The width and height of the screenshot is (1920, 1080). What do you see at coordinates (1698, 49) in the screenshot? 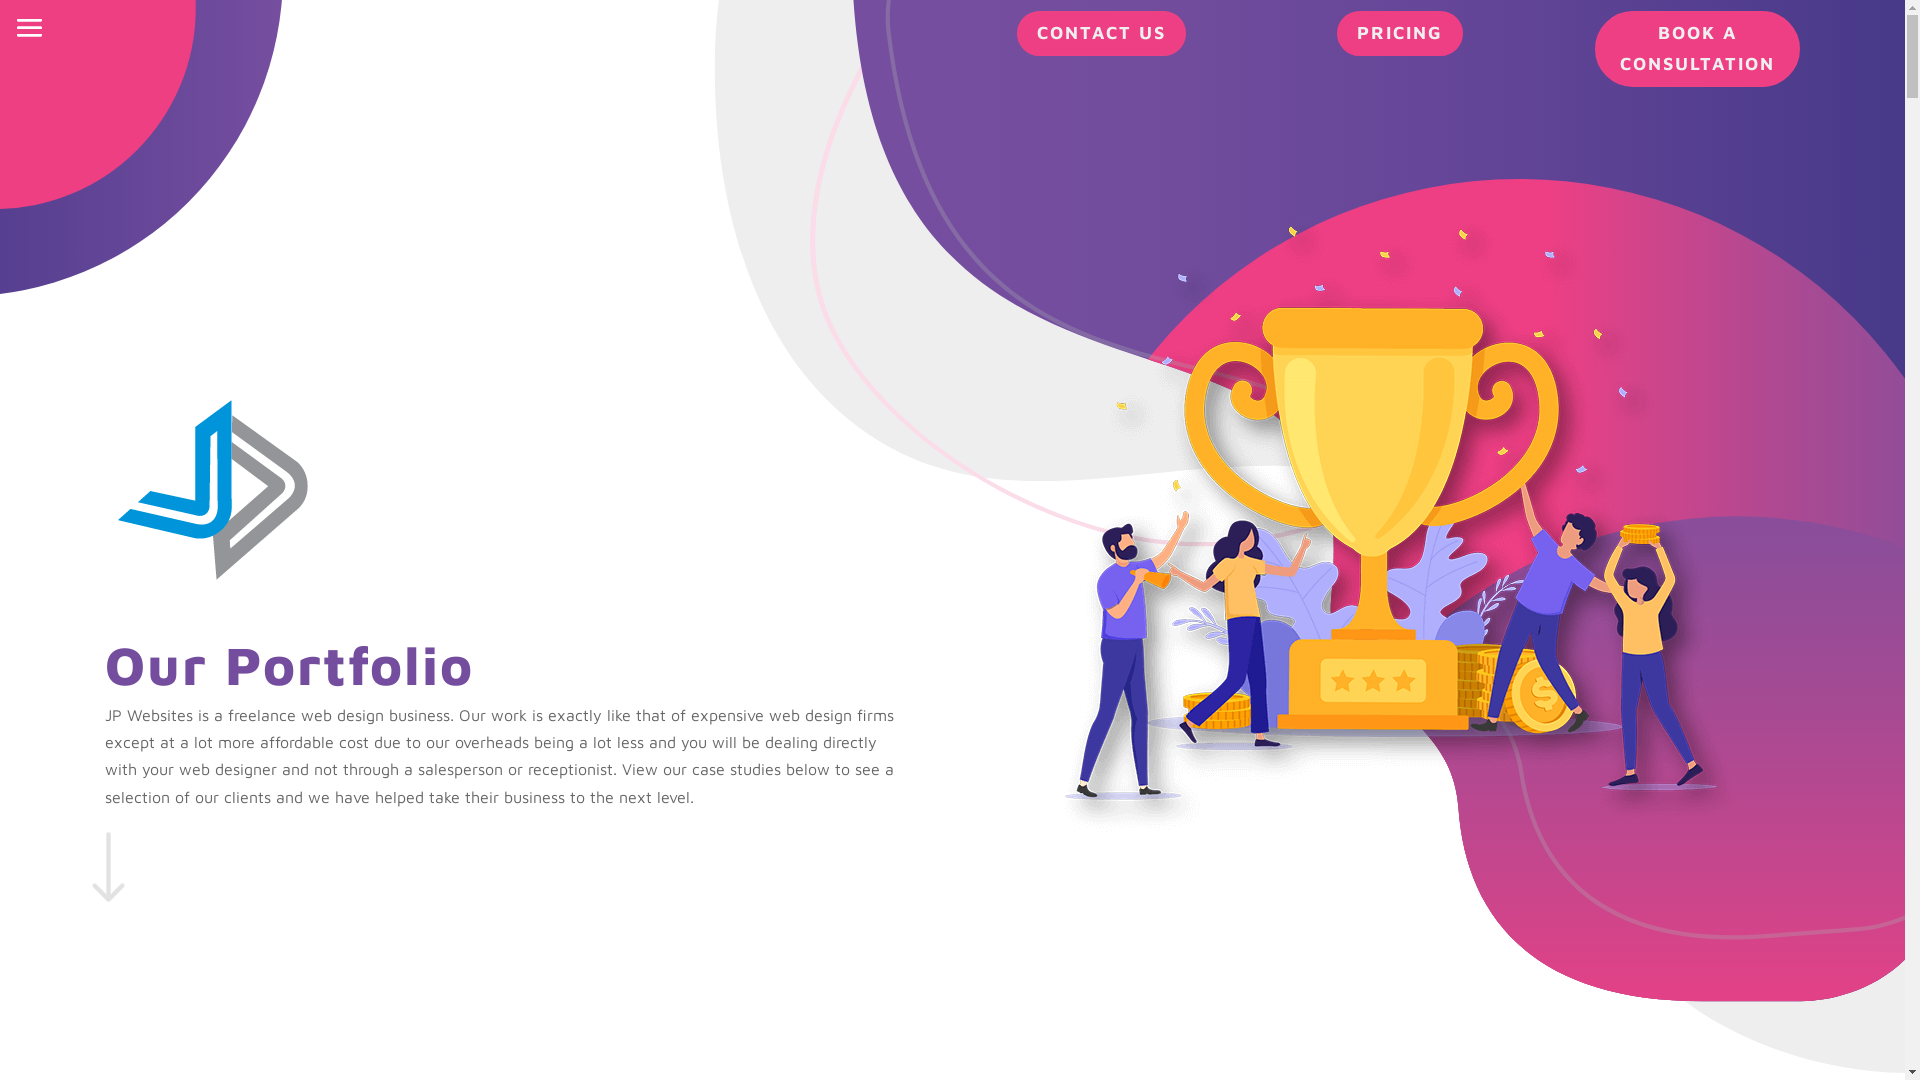
I see `BOOK A CONSULTATION` at bounding box center [1698, 49].